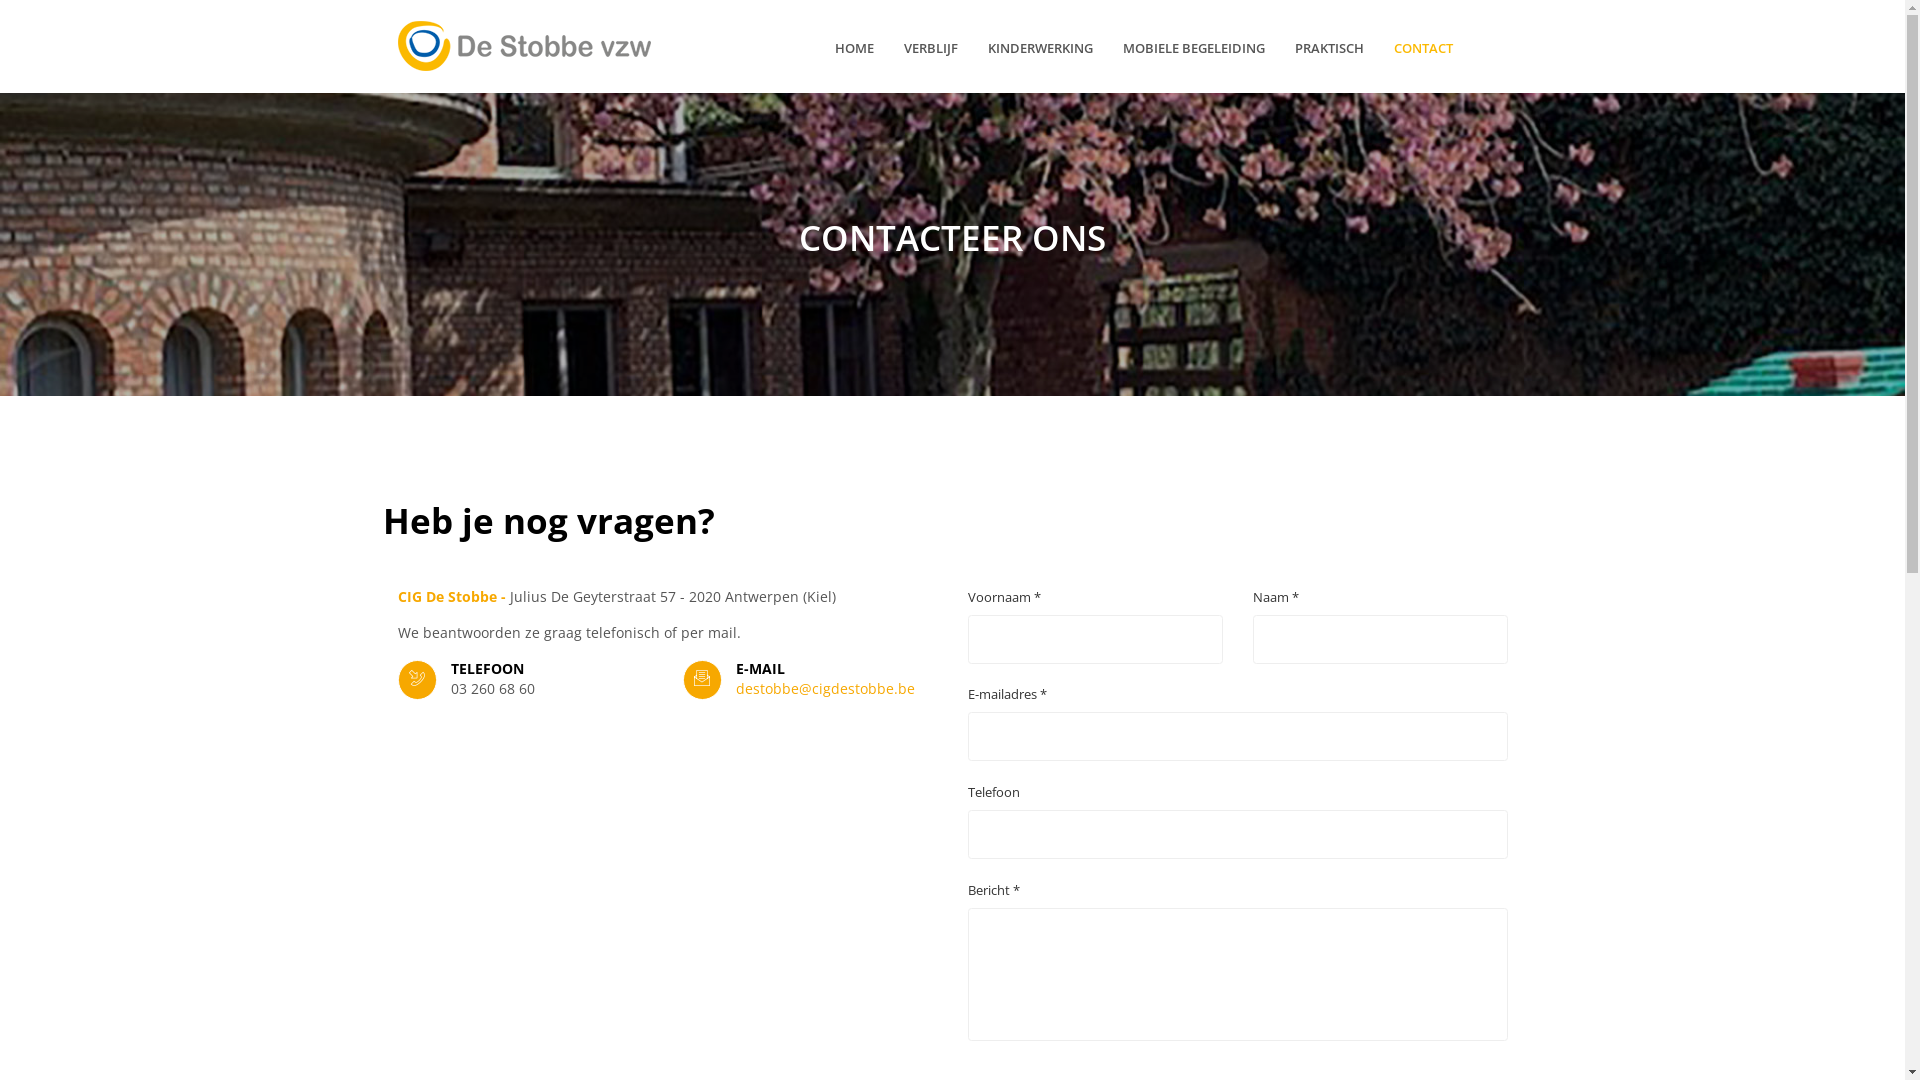 The height and width of the screenshot is (1080, 1920). What do you see at coordinates (1040, 48) in the screenshot?
I see `KINDERWERKING` at bounding box center [1040, 48].